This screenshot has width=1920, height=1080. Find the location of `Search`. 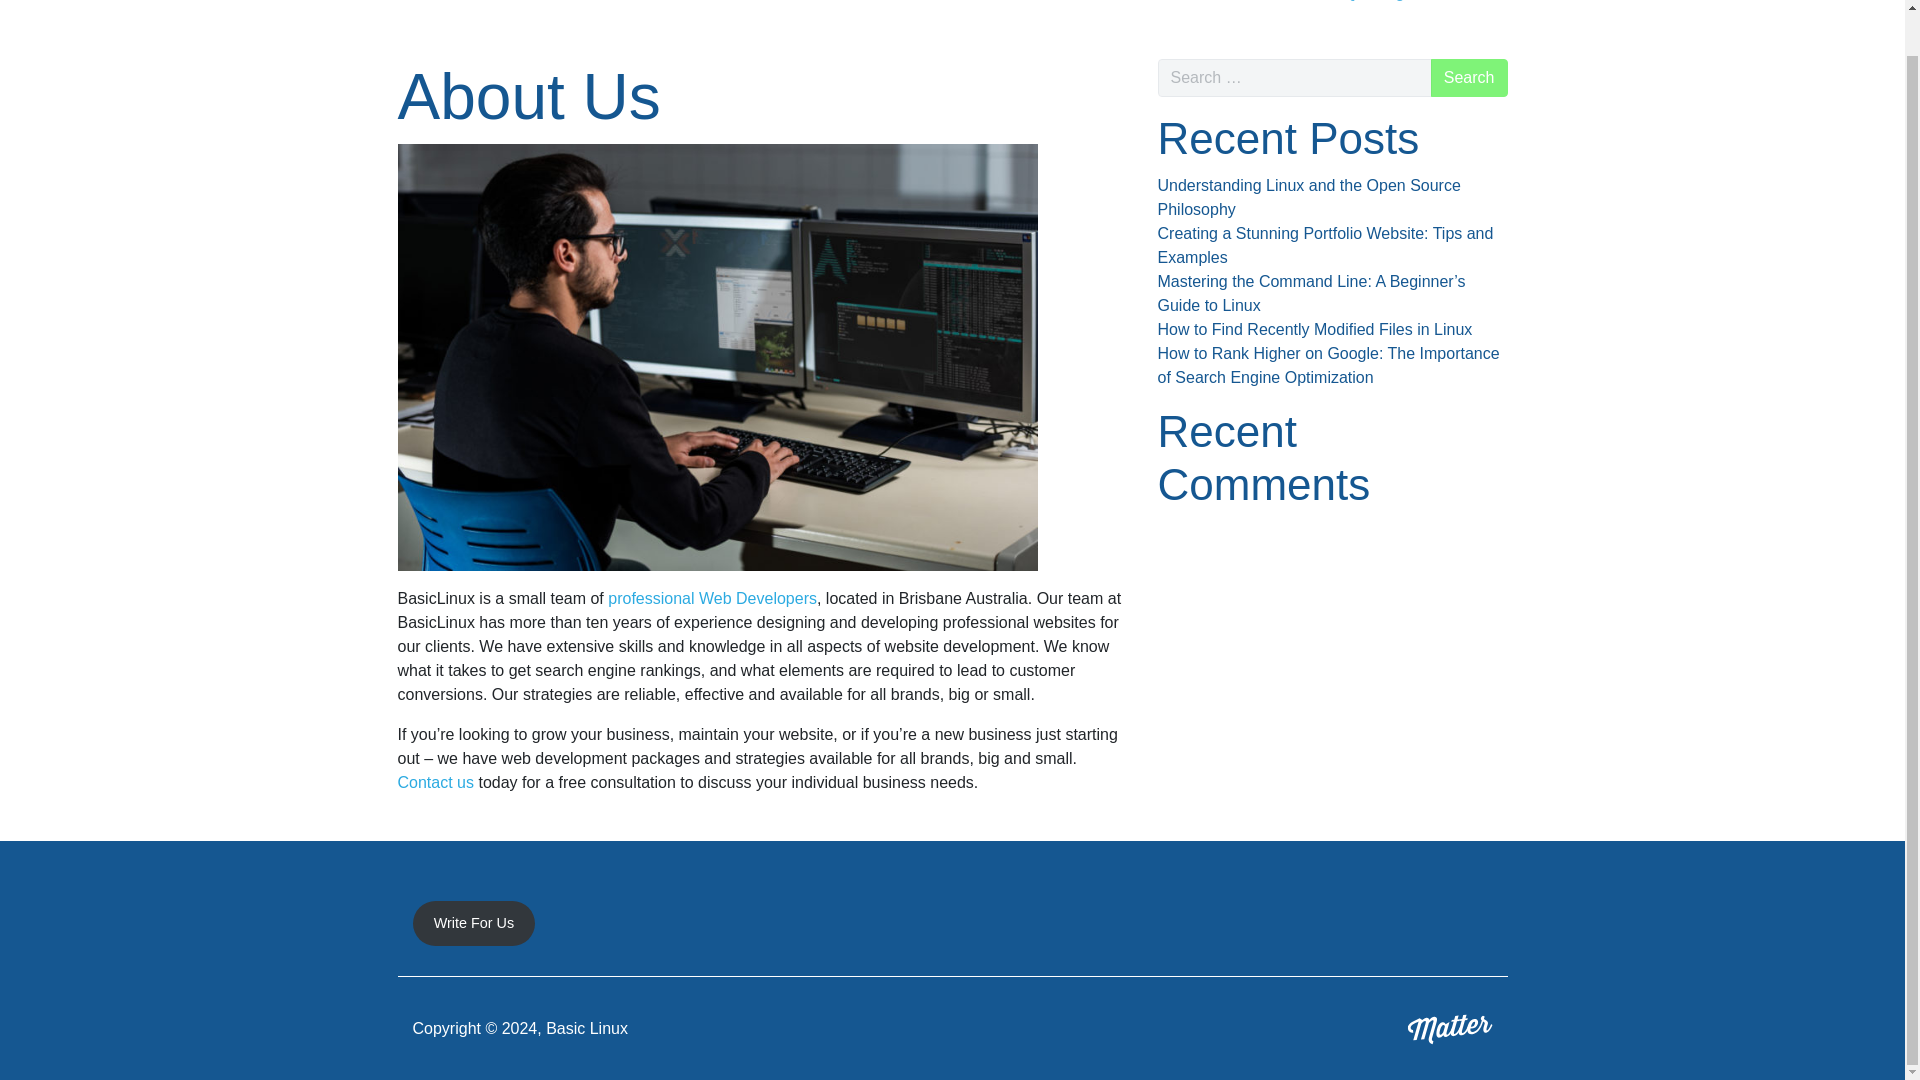

Search is located at coordinates (1468, 78).